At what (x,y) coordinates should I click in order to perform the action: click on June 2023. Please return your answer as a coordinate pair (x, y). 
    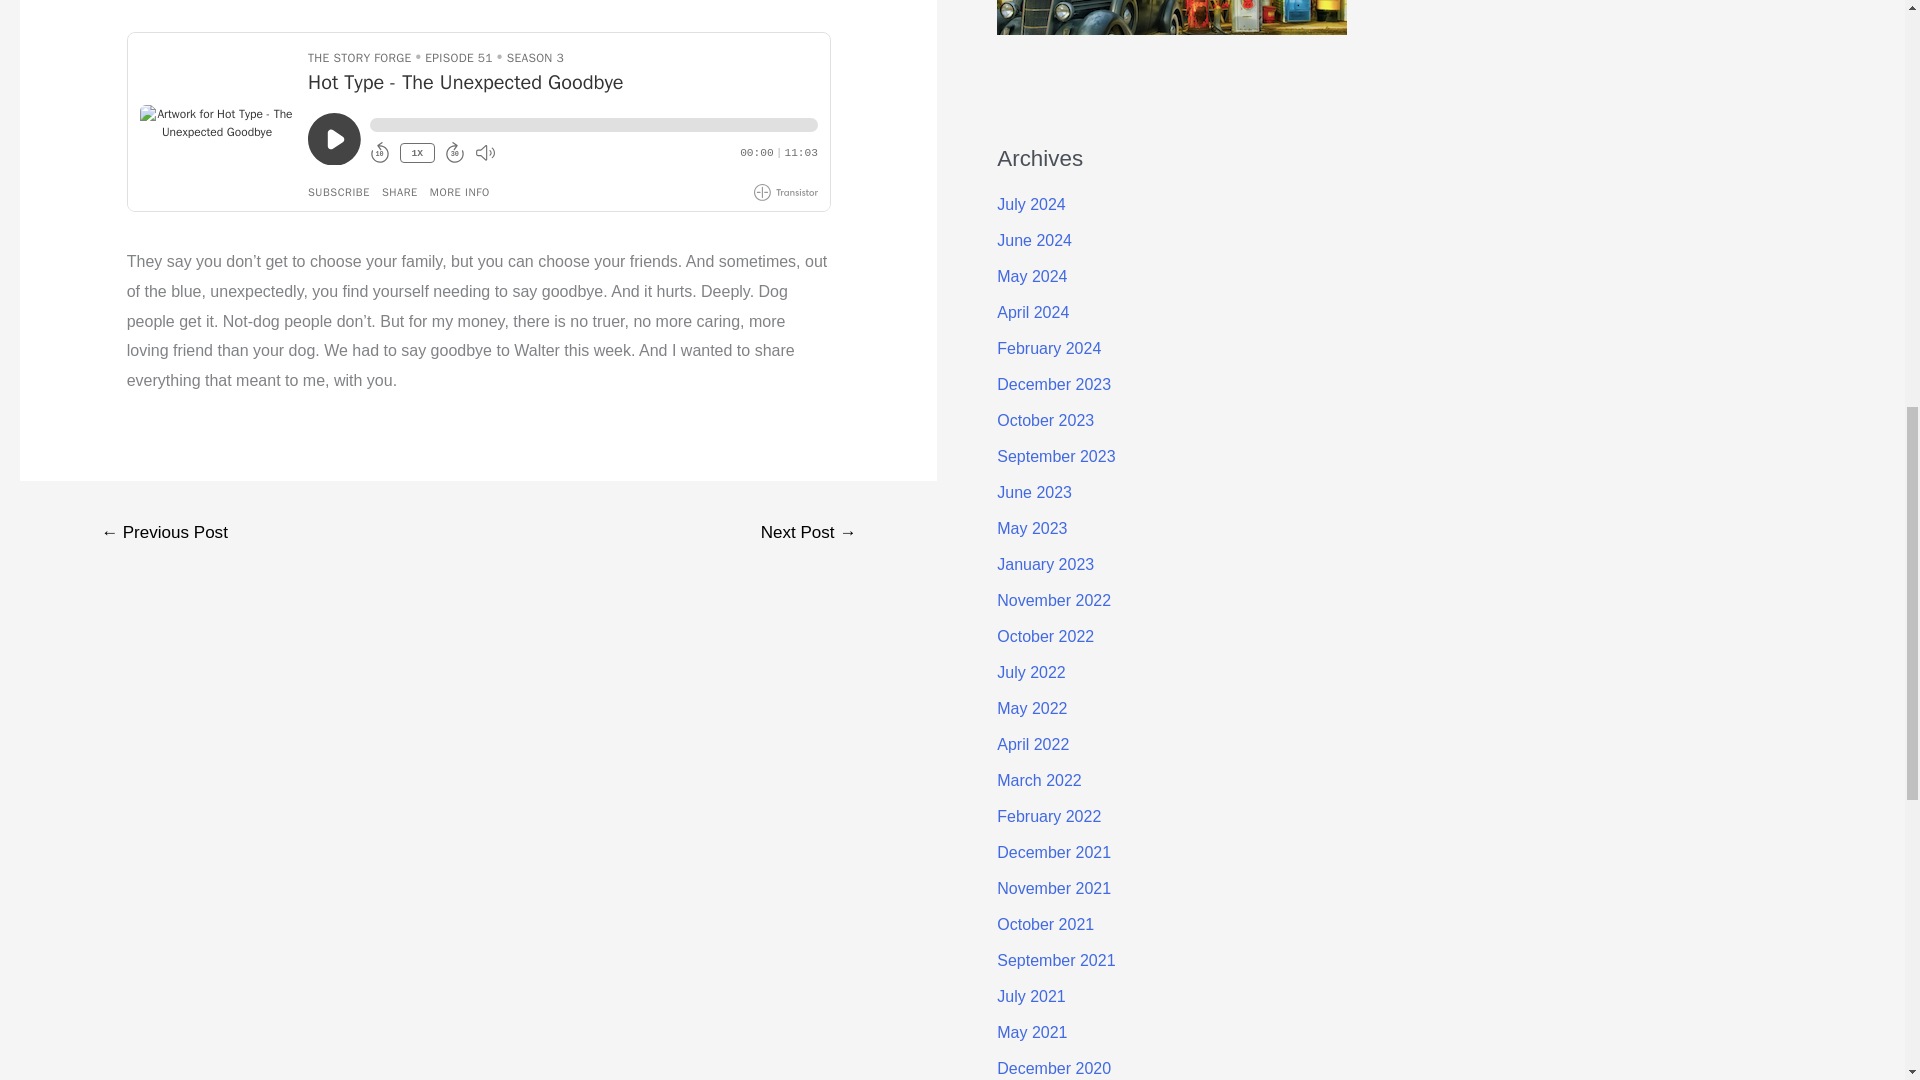
    Looking at the image, I should click on (1034, 492).